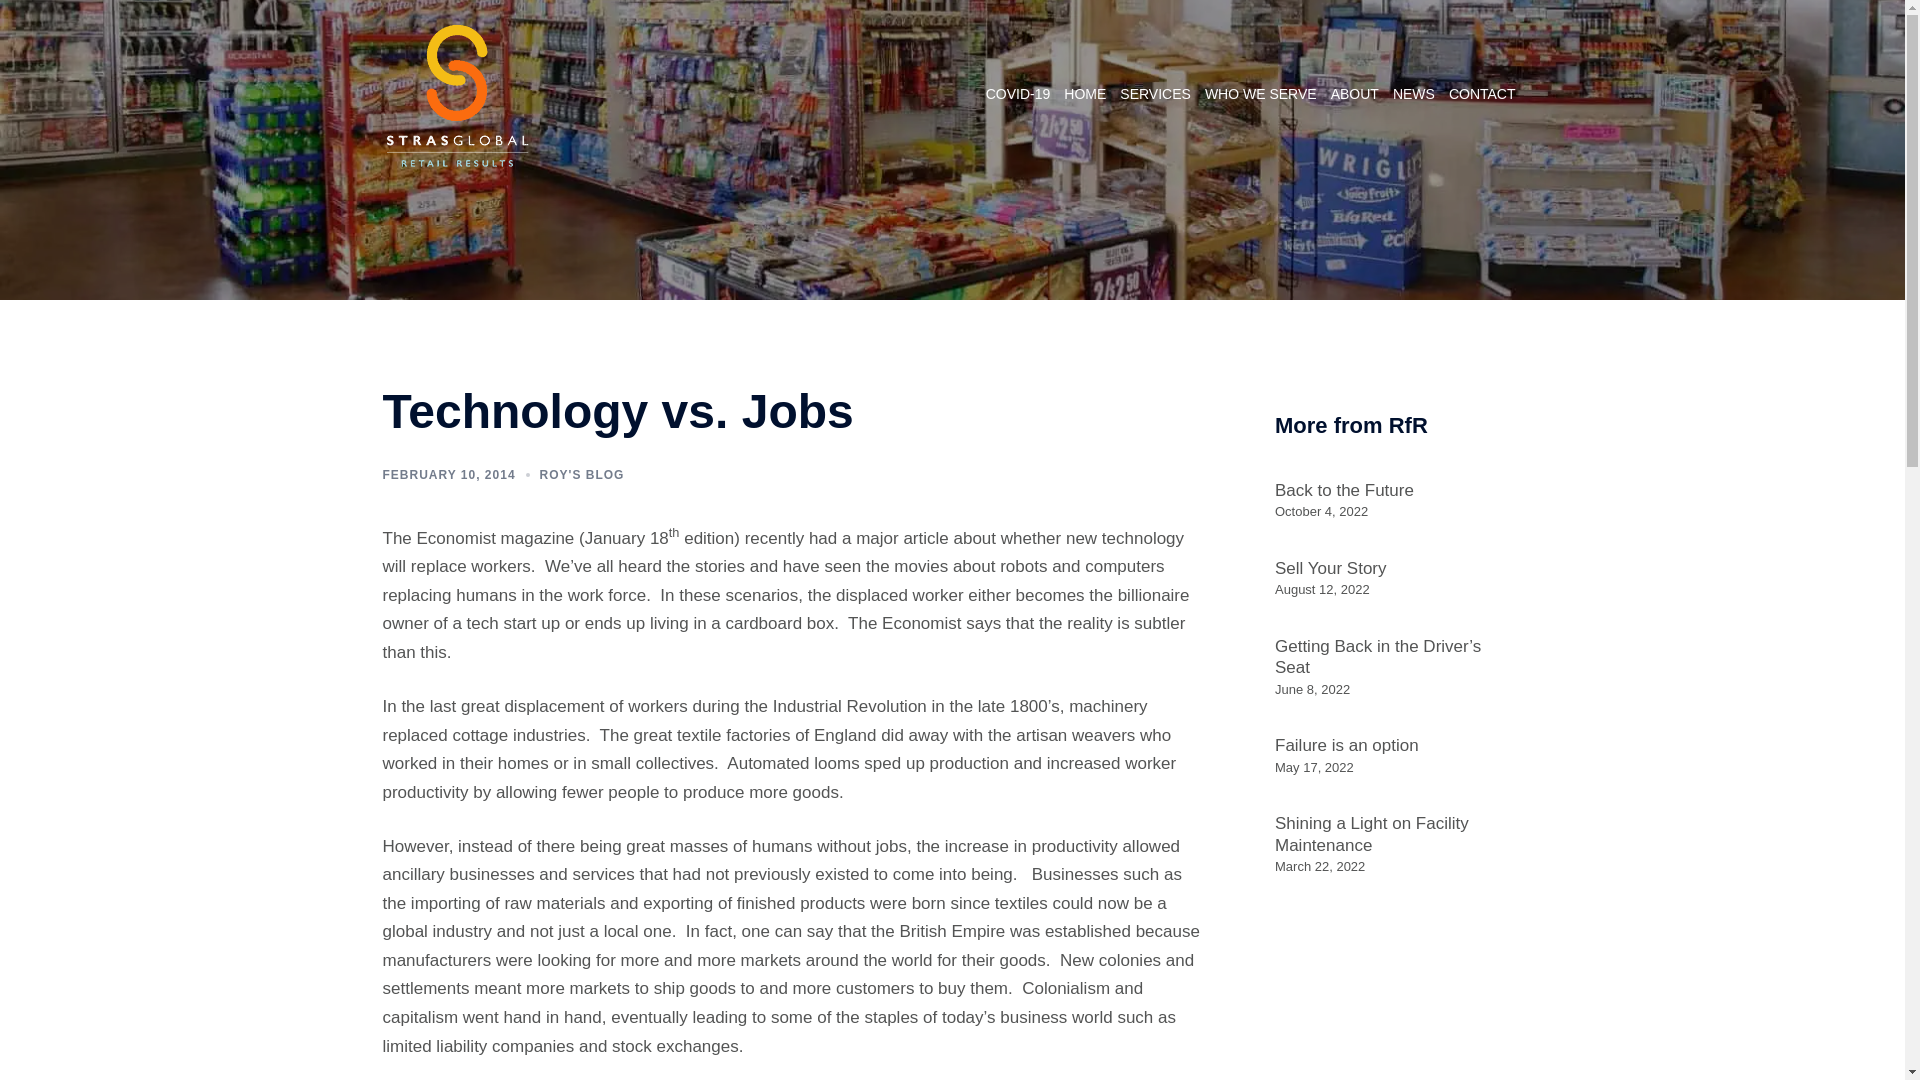 The image size is (1920, 1080). What do you see at coordinates (1346, 744) in the screenshot?
I see `Failure is an option` at bounding box center [1346, 744].